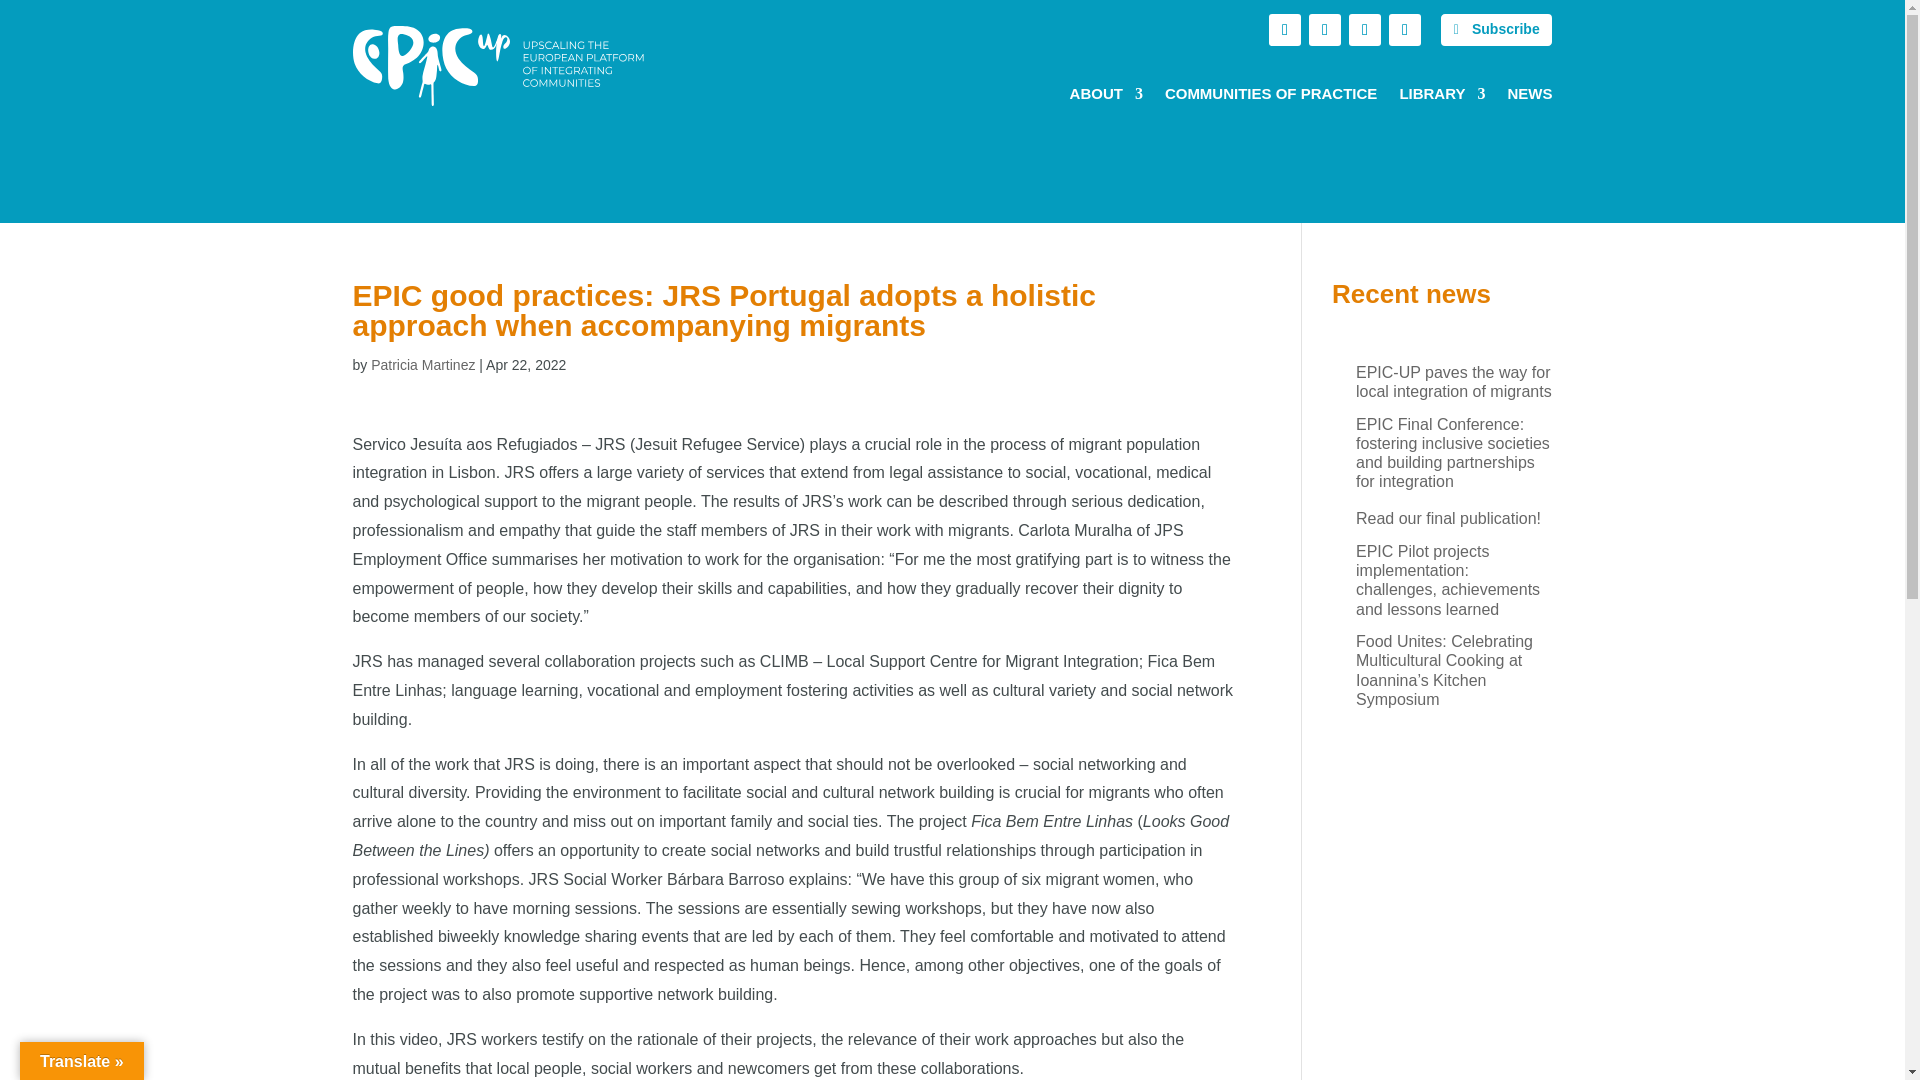  What do you see at coordinates (1497, 30) in the screenshot?
I see `Subscribe` at bounding box center [1497, 30].